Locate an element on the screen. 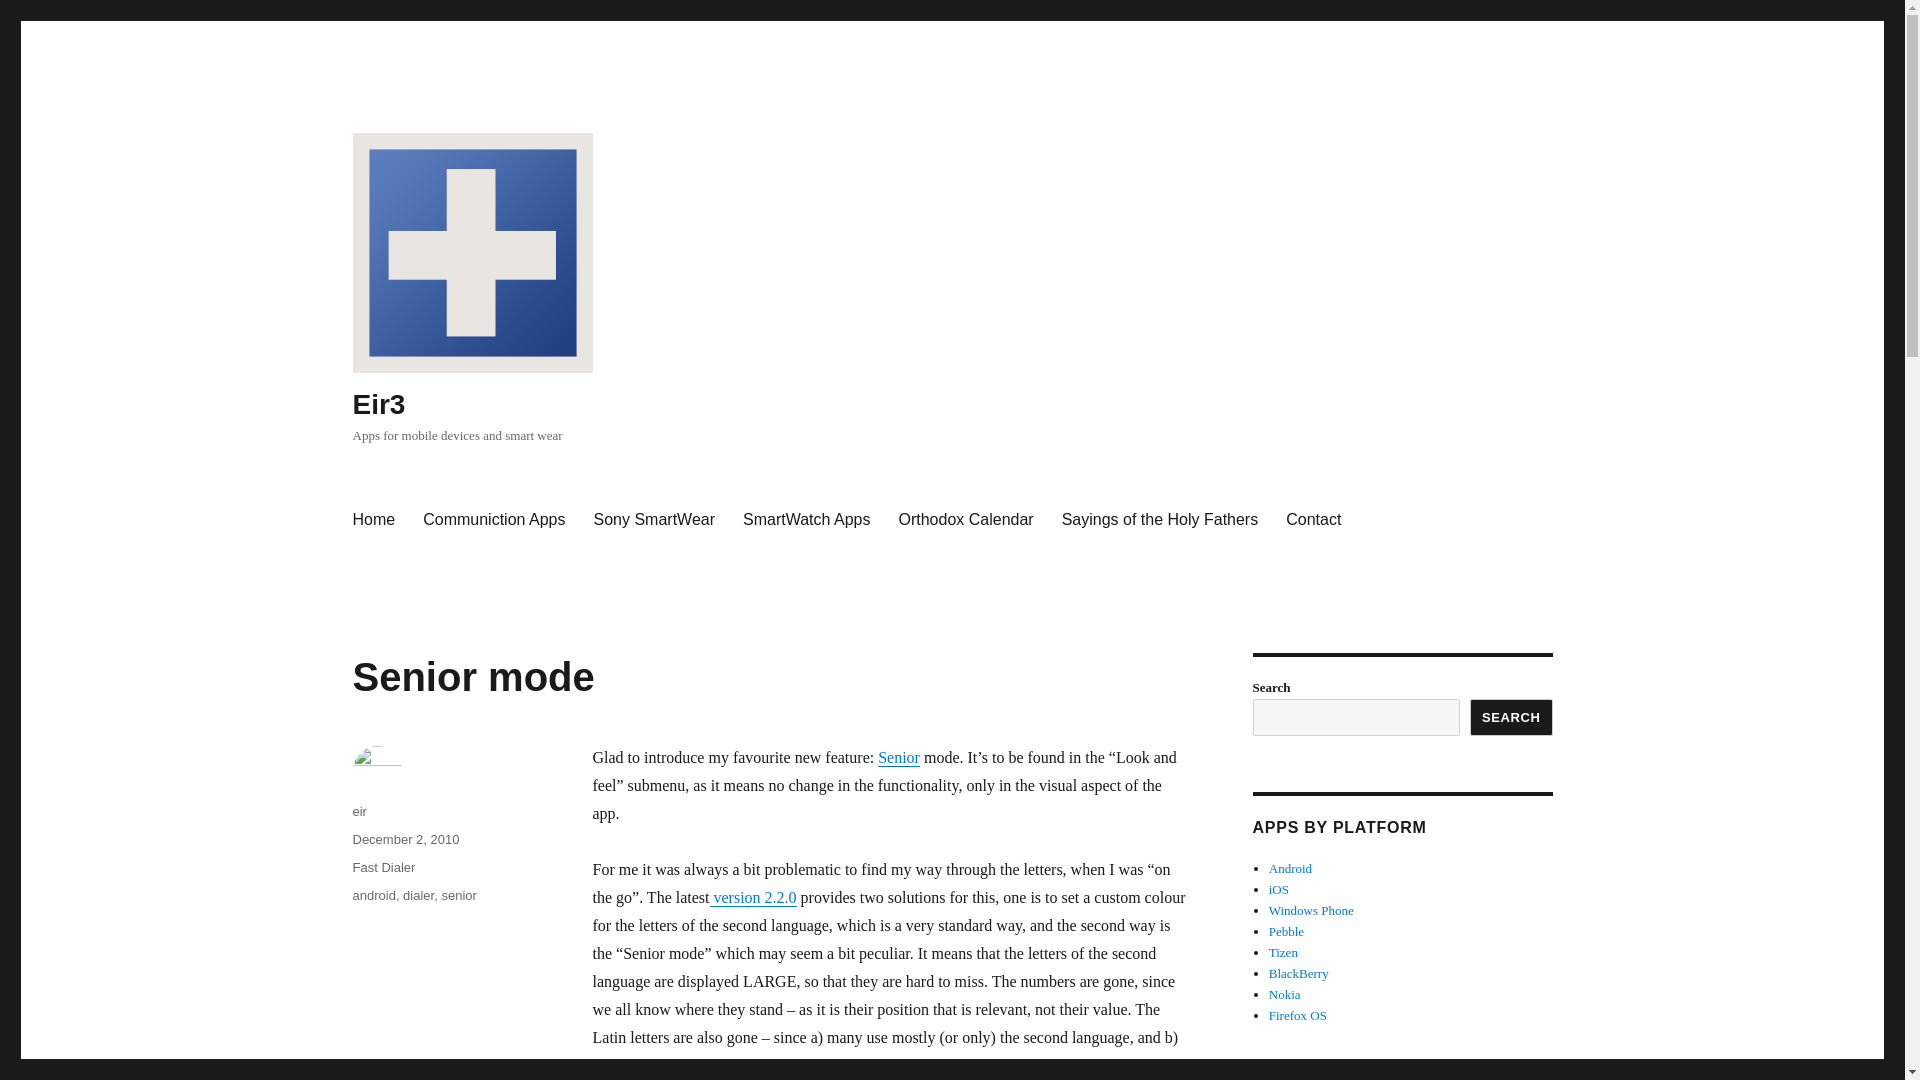  Contact is located at coordinates (1313, 520).